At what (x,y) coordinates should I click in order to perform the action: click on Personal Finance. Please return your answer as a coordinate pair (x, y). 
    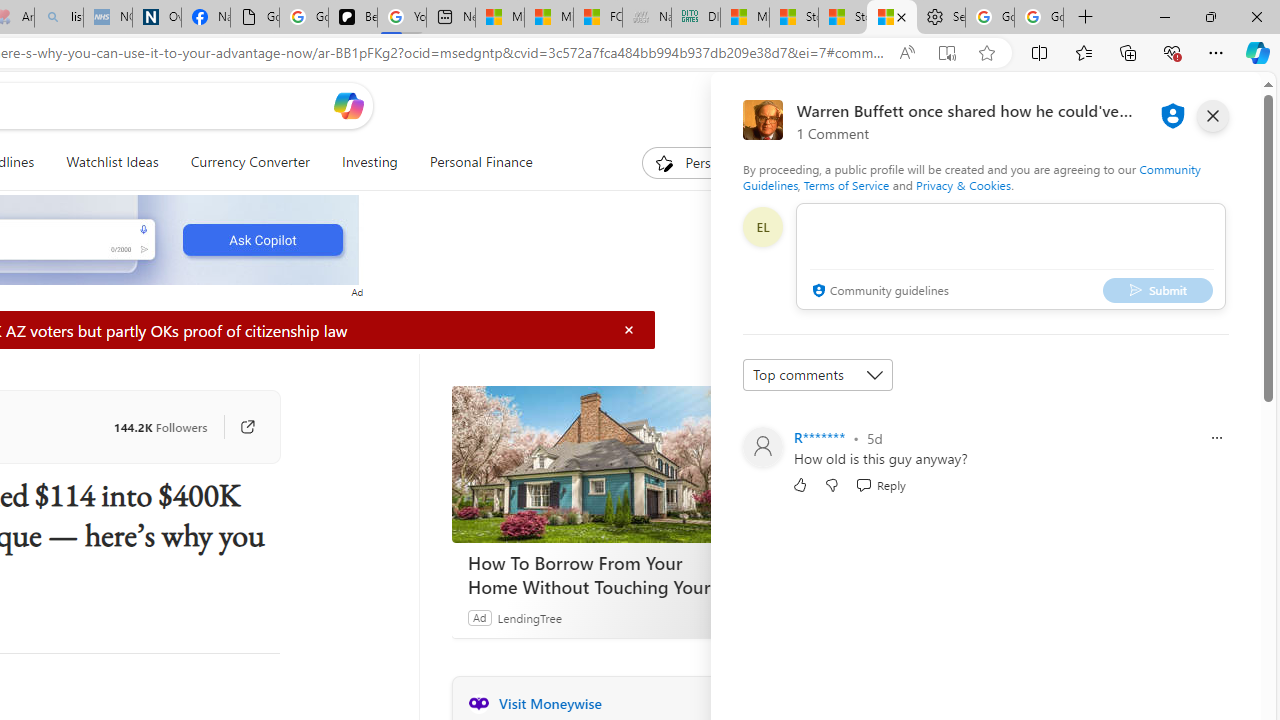
    Looking at the image, I should click on (480, 162).